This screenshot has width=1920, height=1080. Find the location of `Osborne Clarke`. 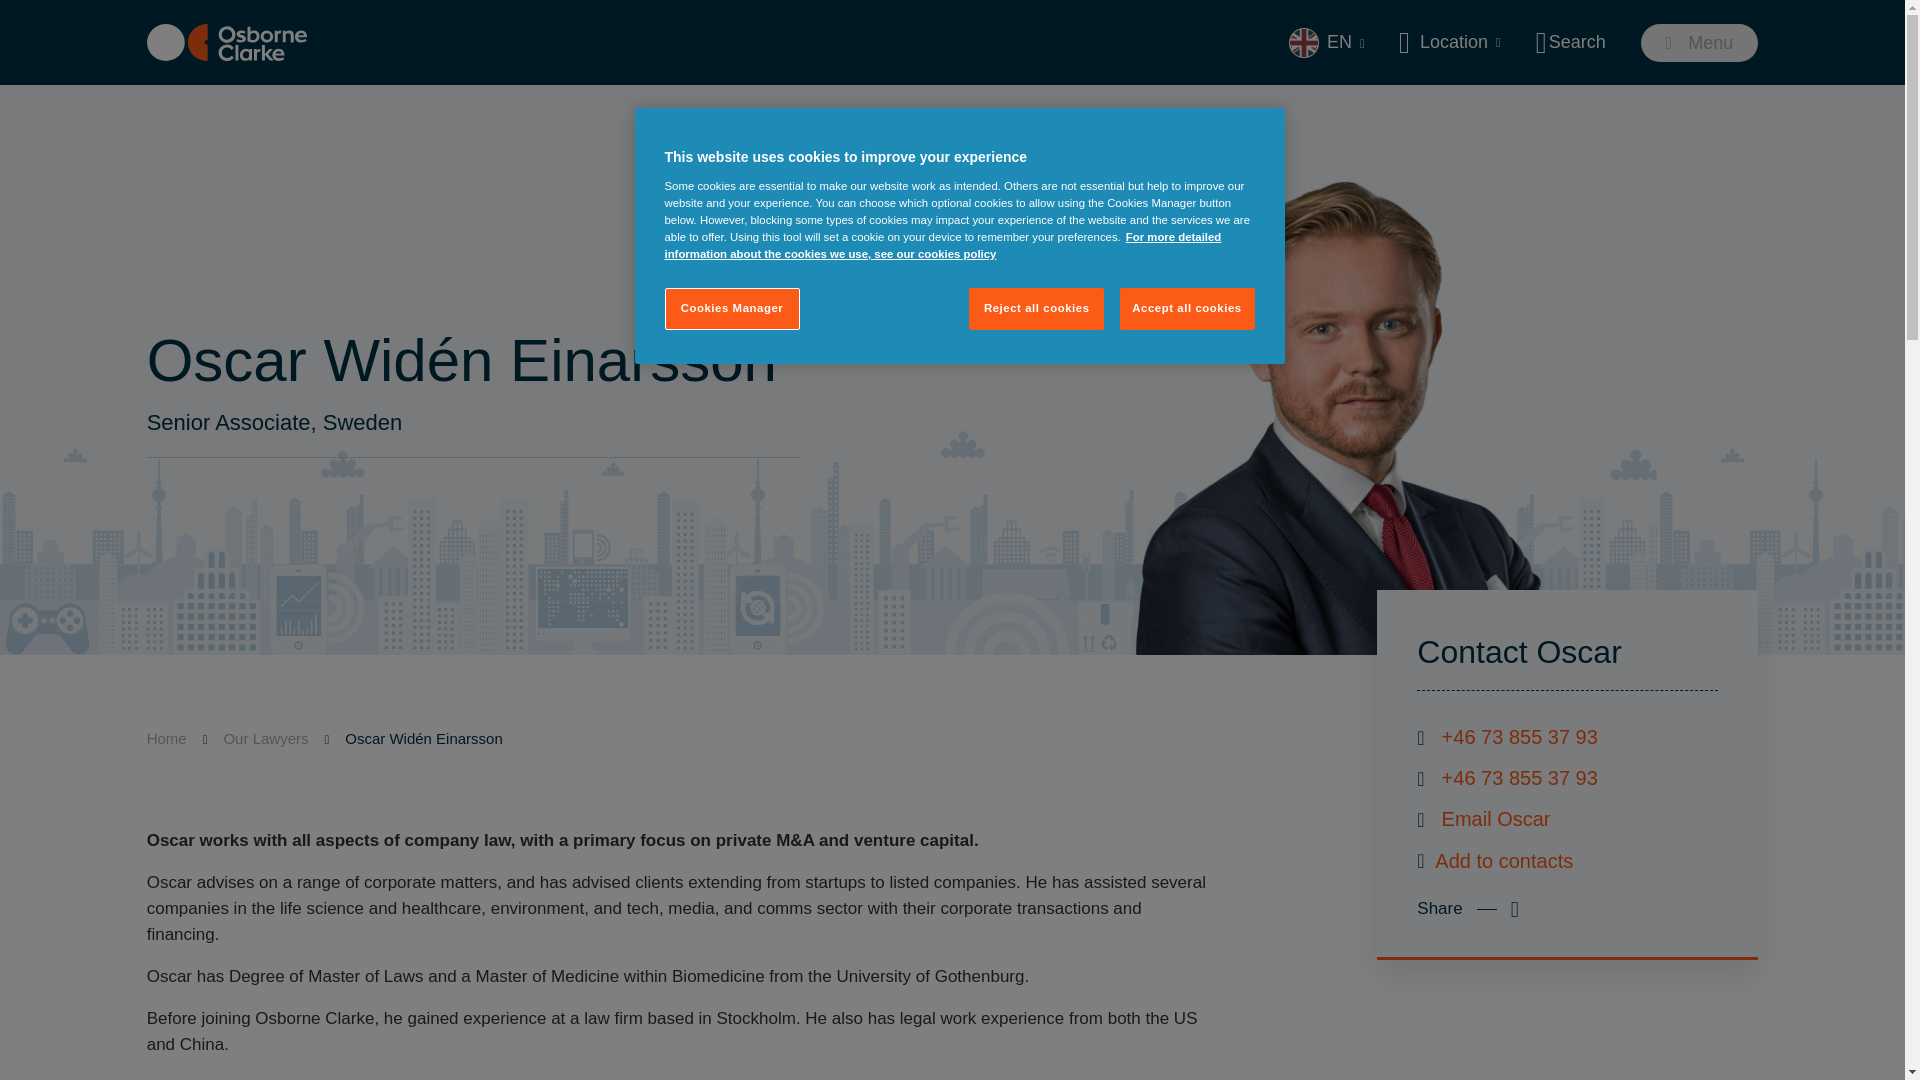

Osborne Clarke is located at coordinates (227, 42).